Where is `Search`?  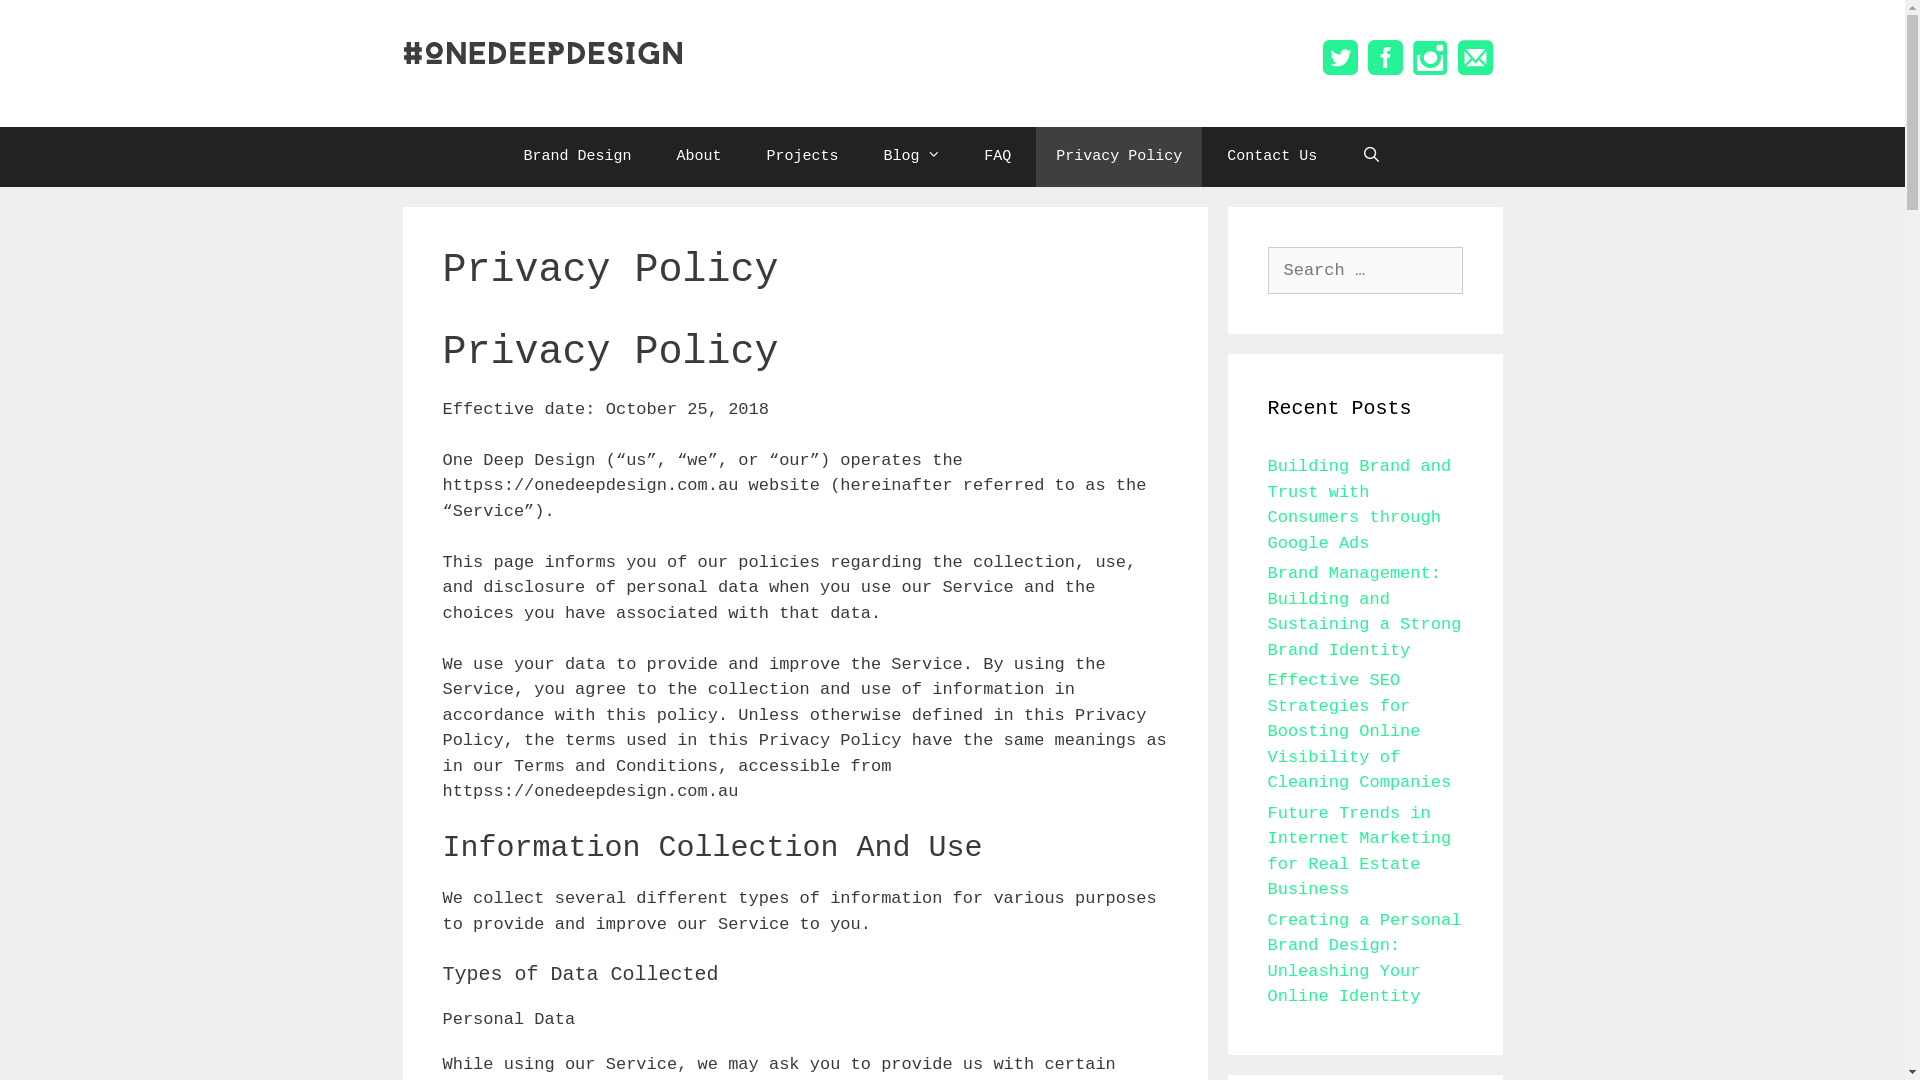
Search is located at coordinates (1372, 156).